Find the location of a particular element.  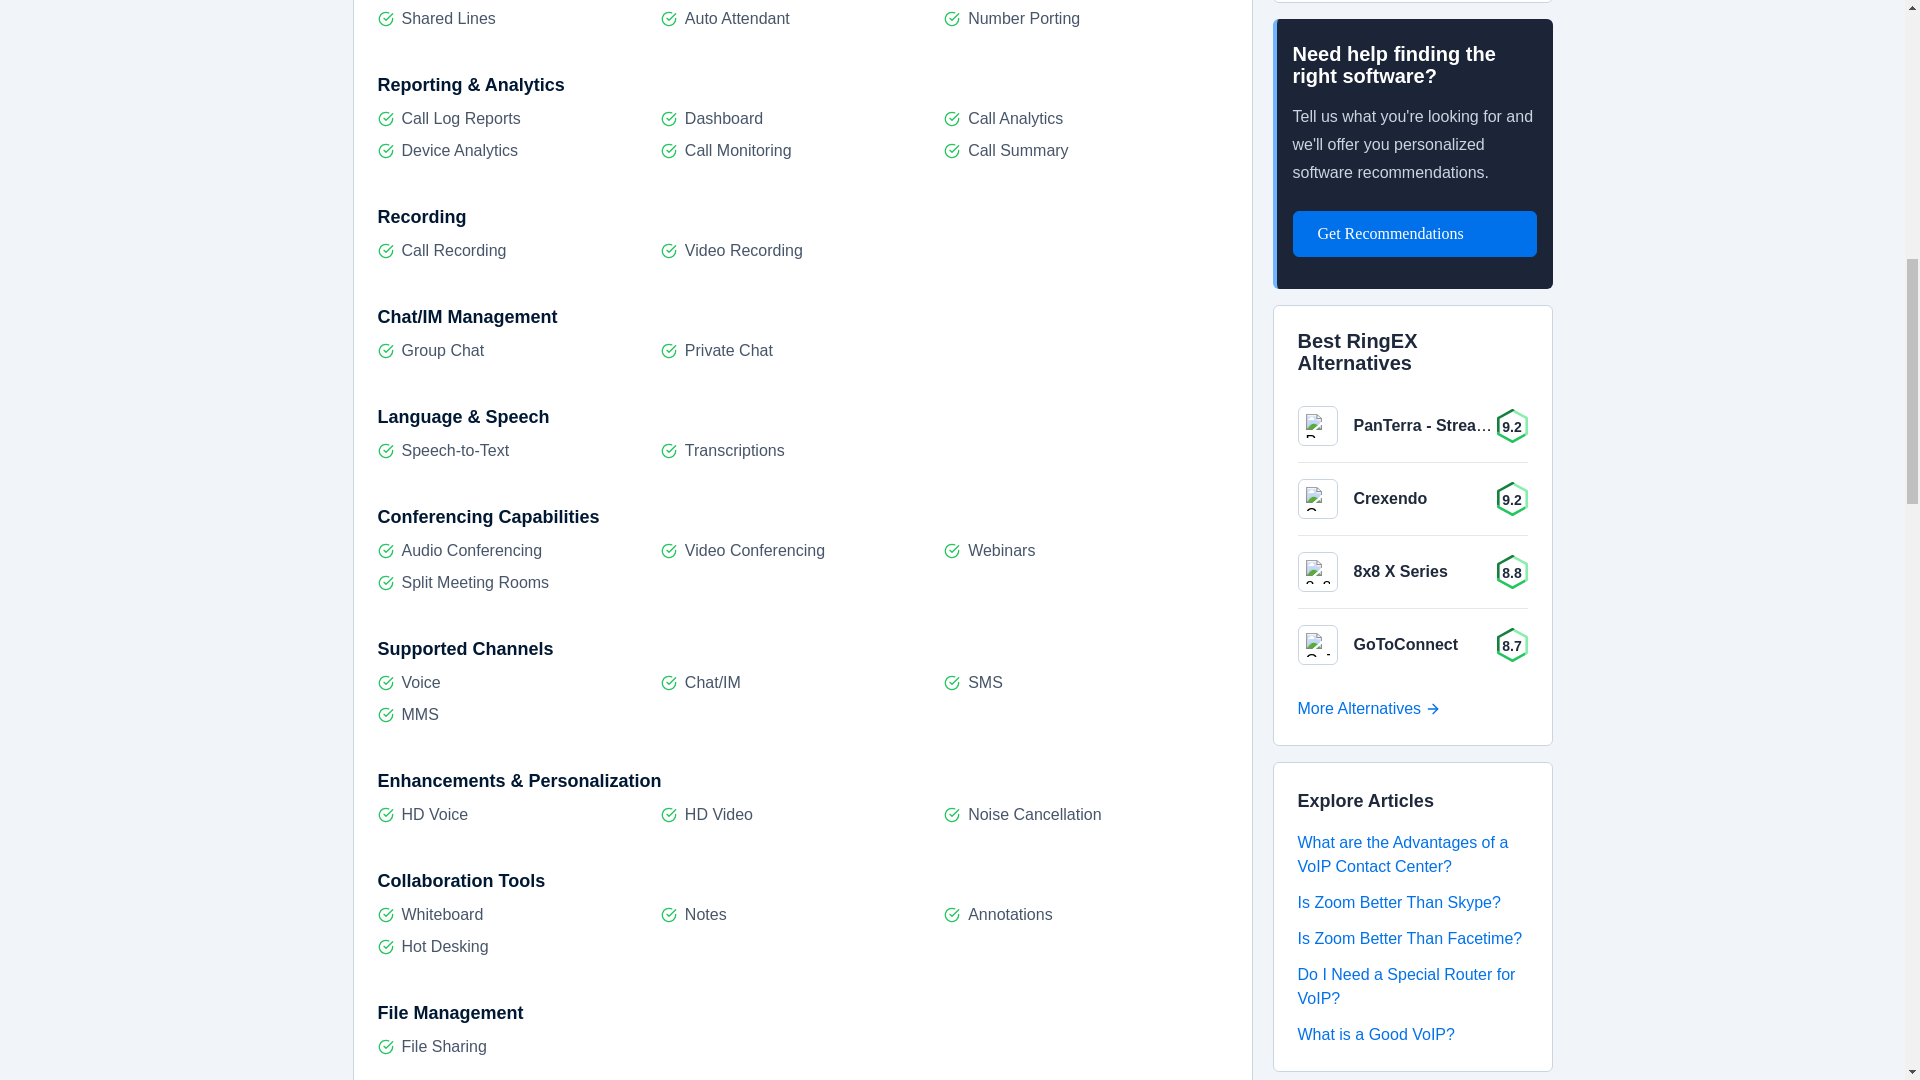

PanTerra - Streams is located at coordinates (1426, 425).